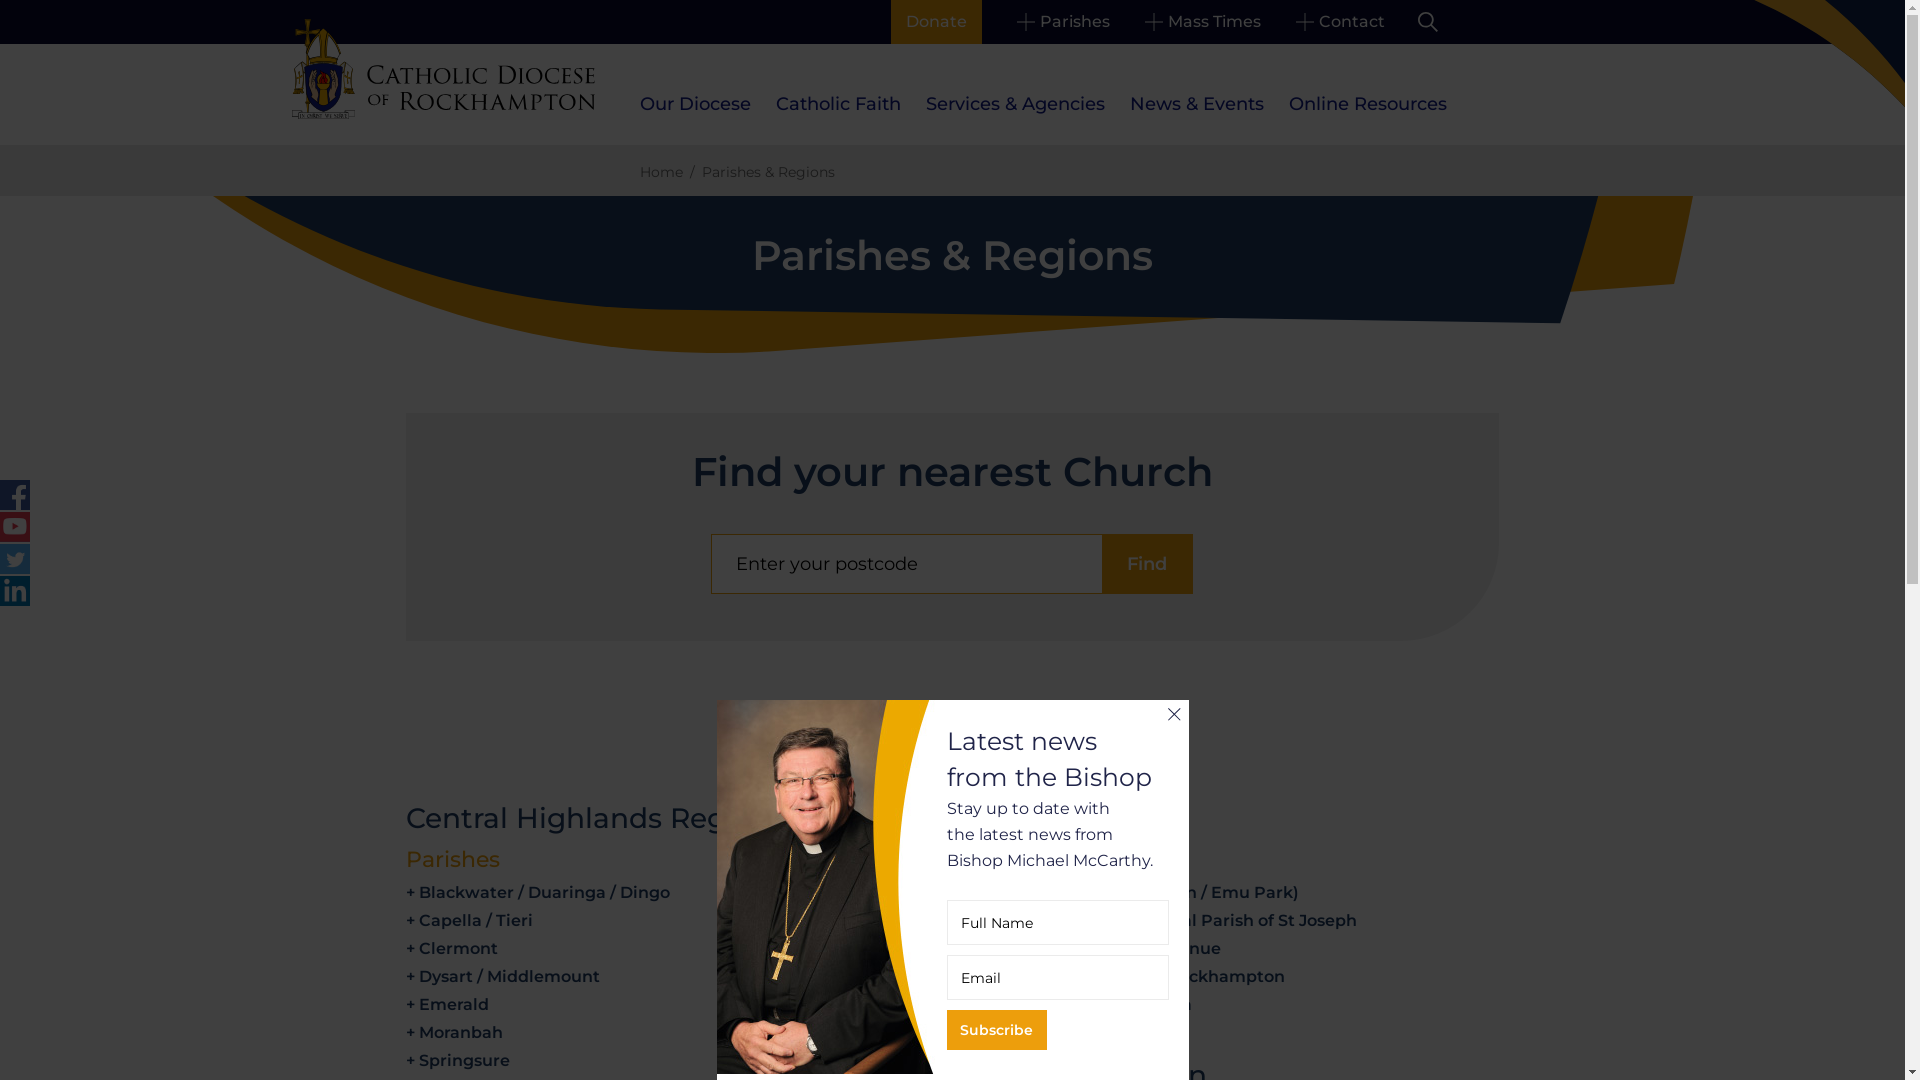 This screenshot has width=1920, height=1080. What do you see at coordinates (936, 22) in the screenshot?
I see `Donate` at bounding box center [936, 22].